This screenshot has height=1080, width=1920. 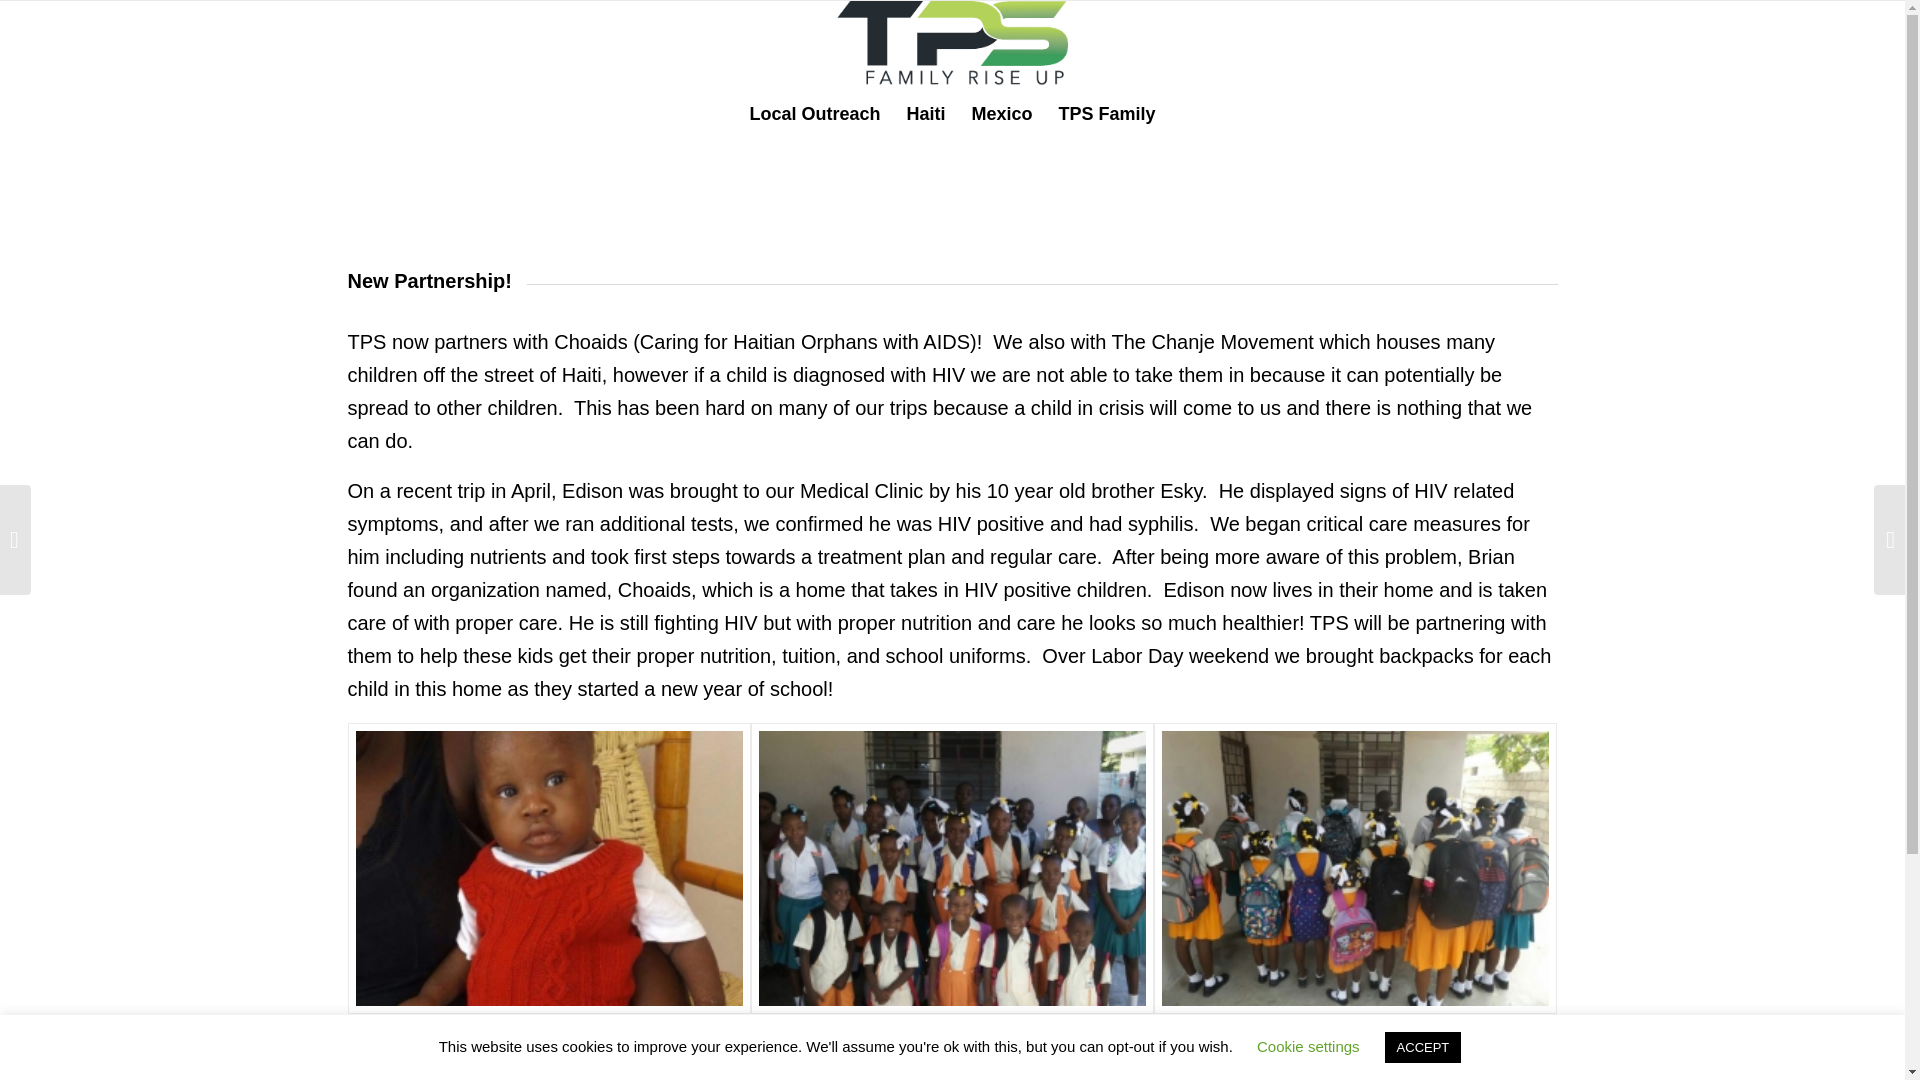 What do you see at coordinates (1308, 1046) in the screenshot?
I see `Cookie settings` at bounding box center [1308, 1046].